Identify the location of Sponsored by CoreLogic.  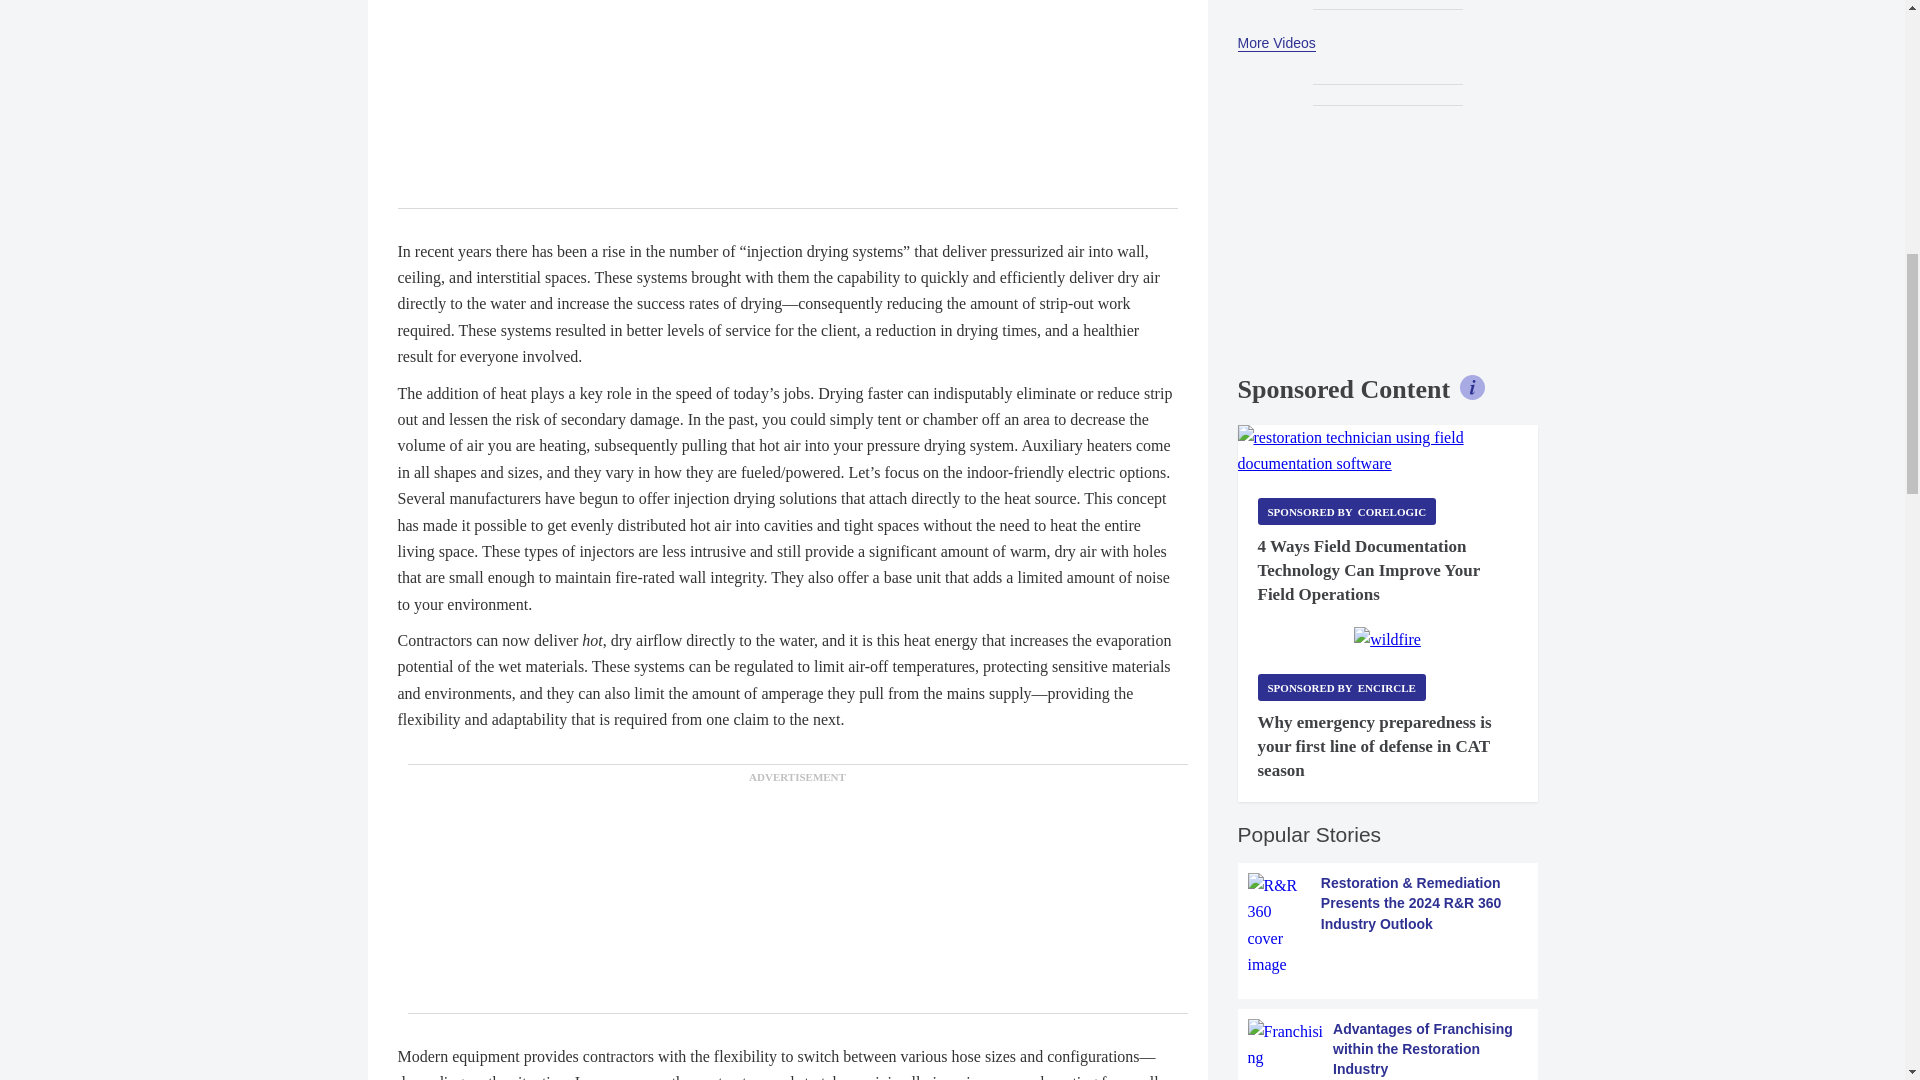
(1346, 510).